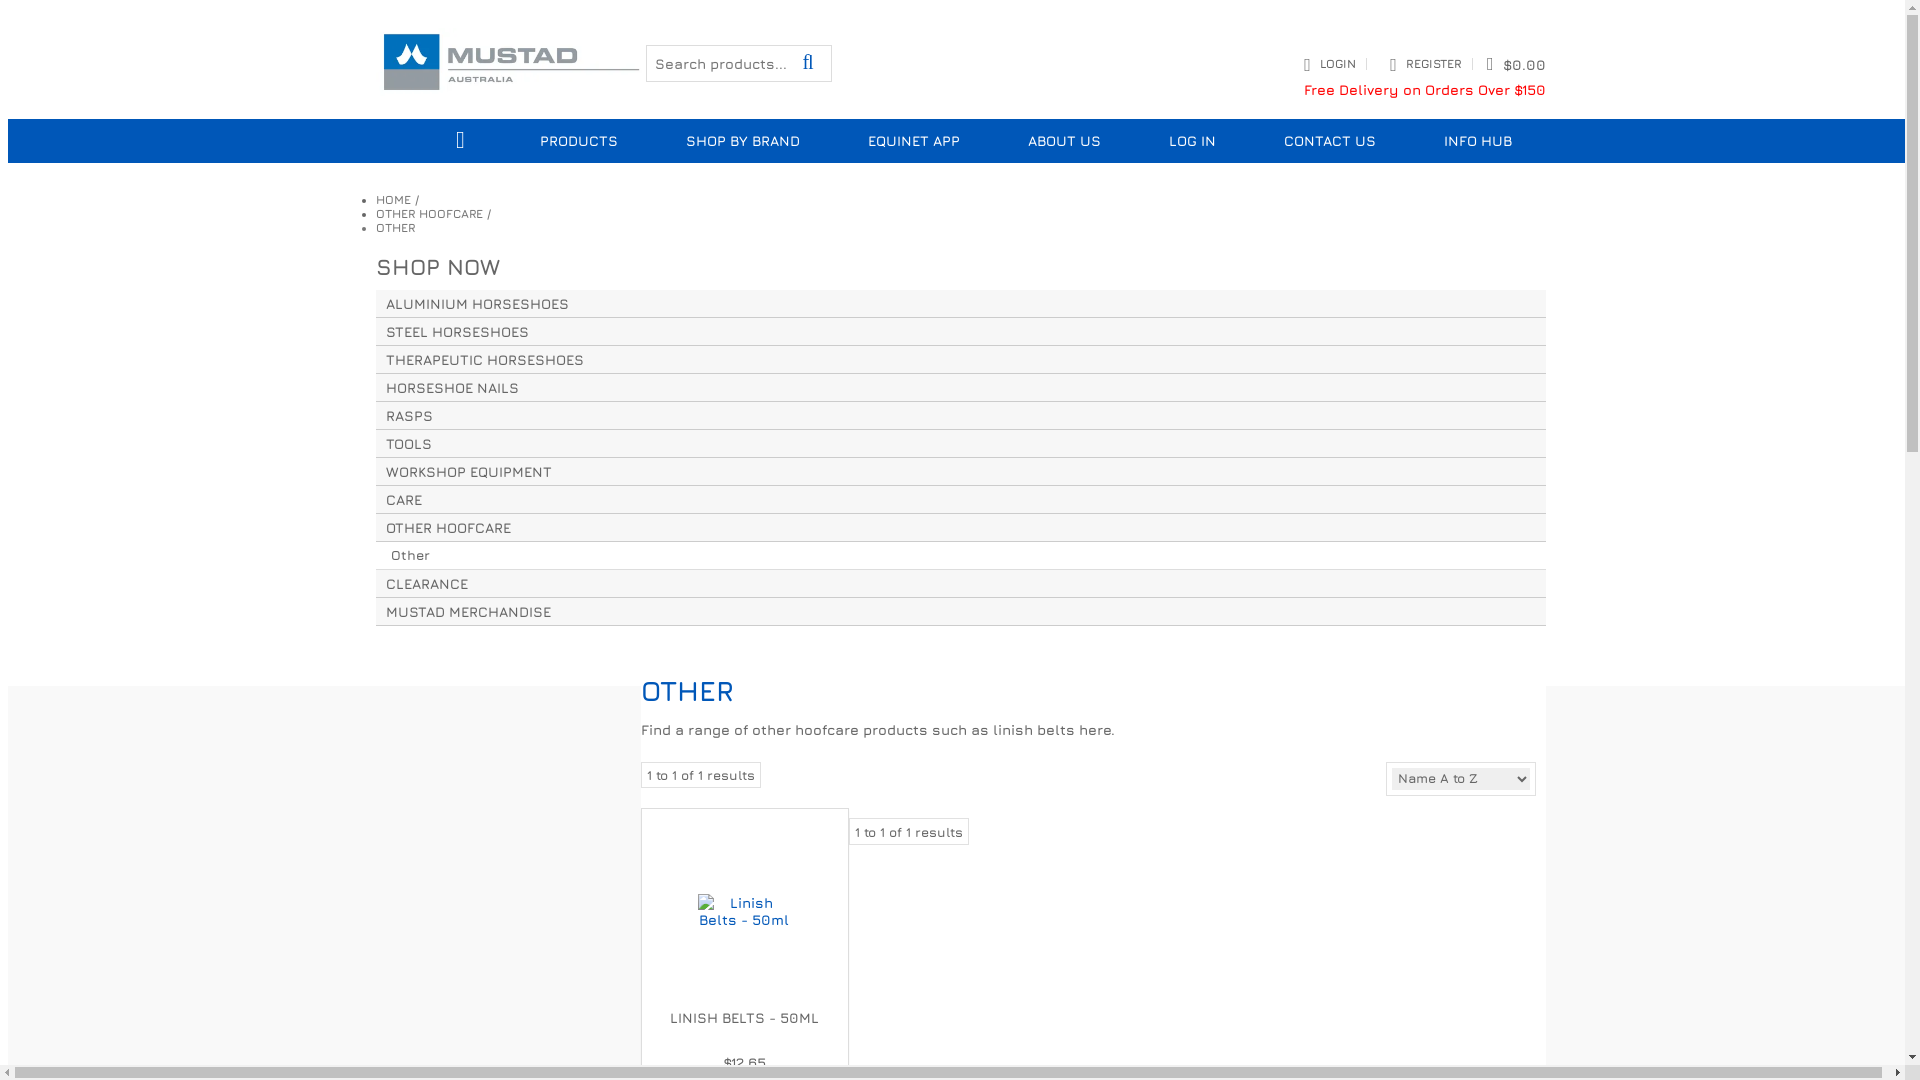  Describe the element at coordinates (961, 472) in the screenshot. I see `WORKSHOP EQUIPMENT` at that location.